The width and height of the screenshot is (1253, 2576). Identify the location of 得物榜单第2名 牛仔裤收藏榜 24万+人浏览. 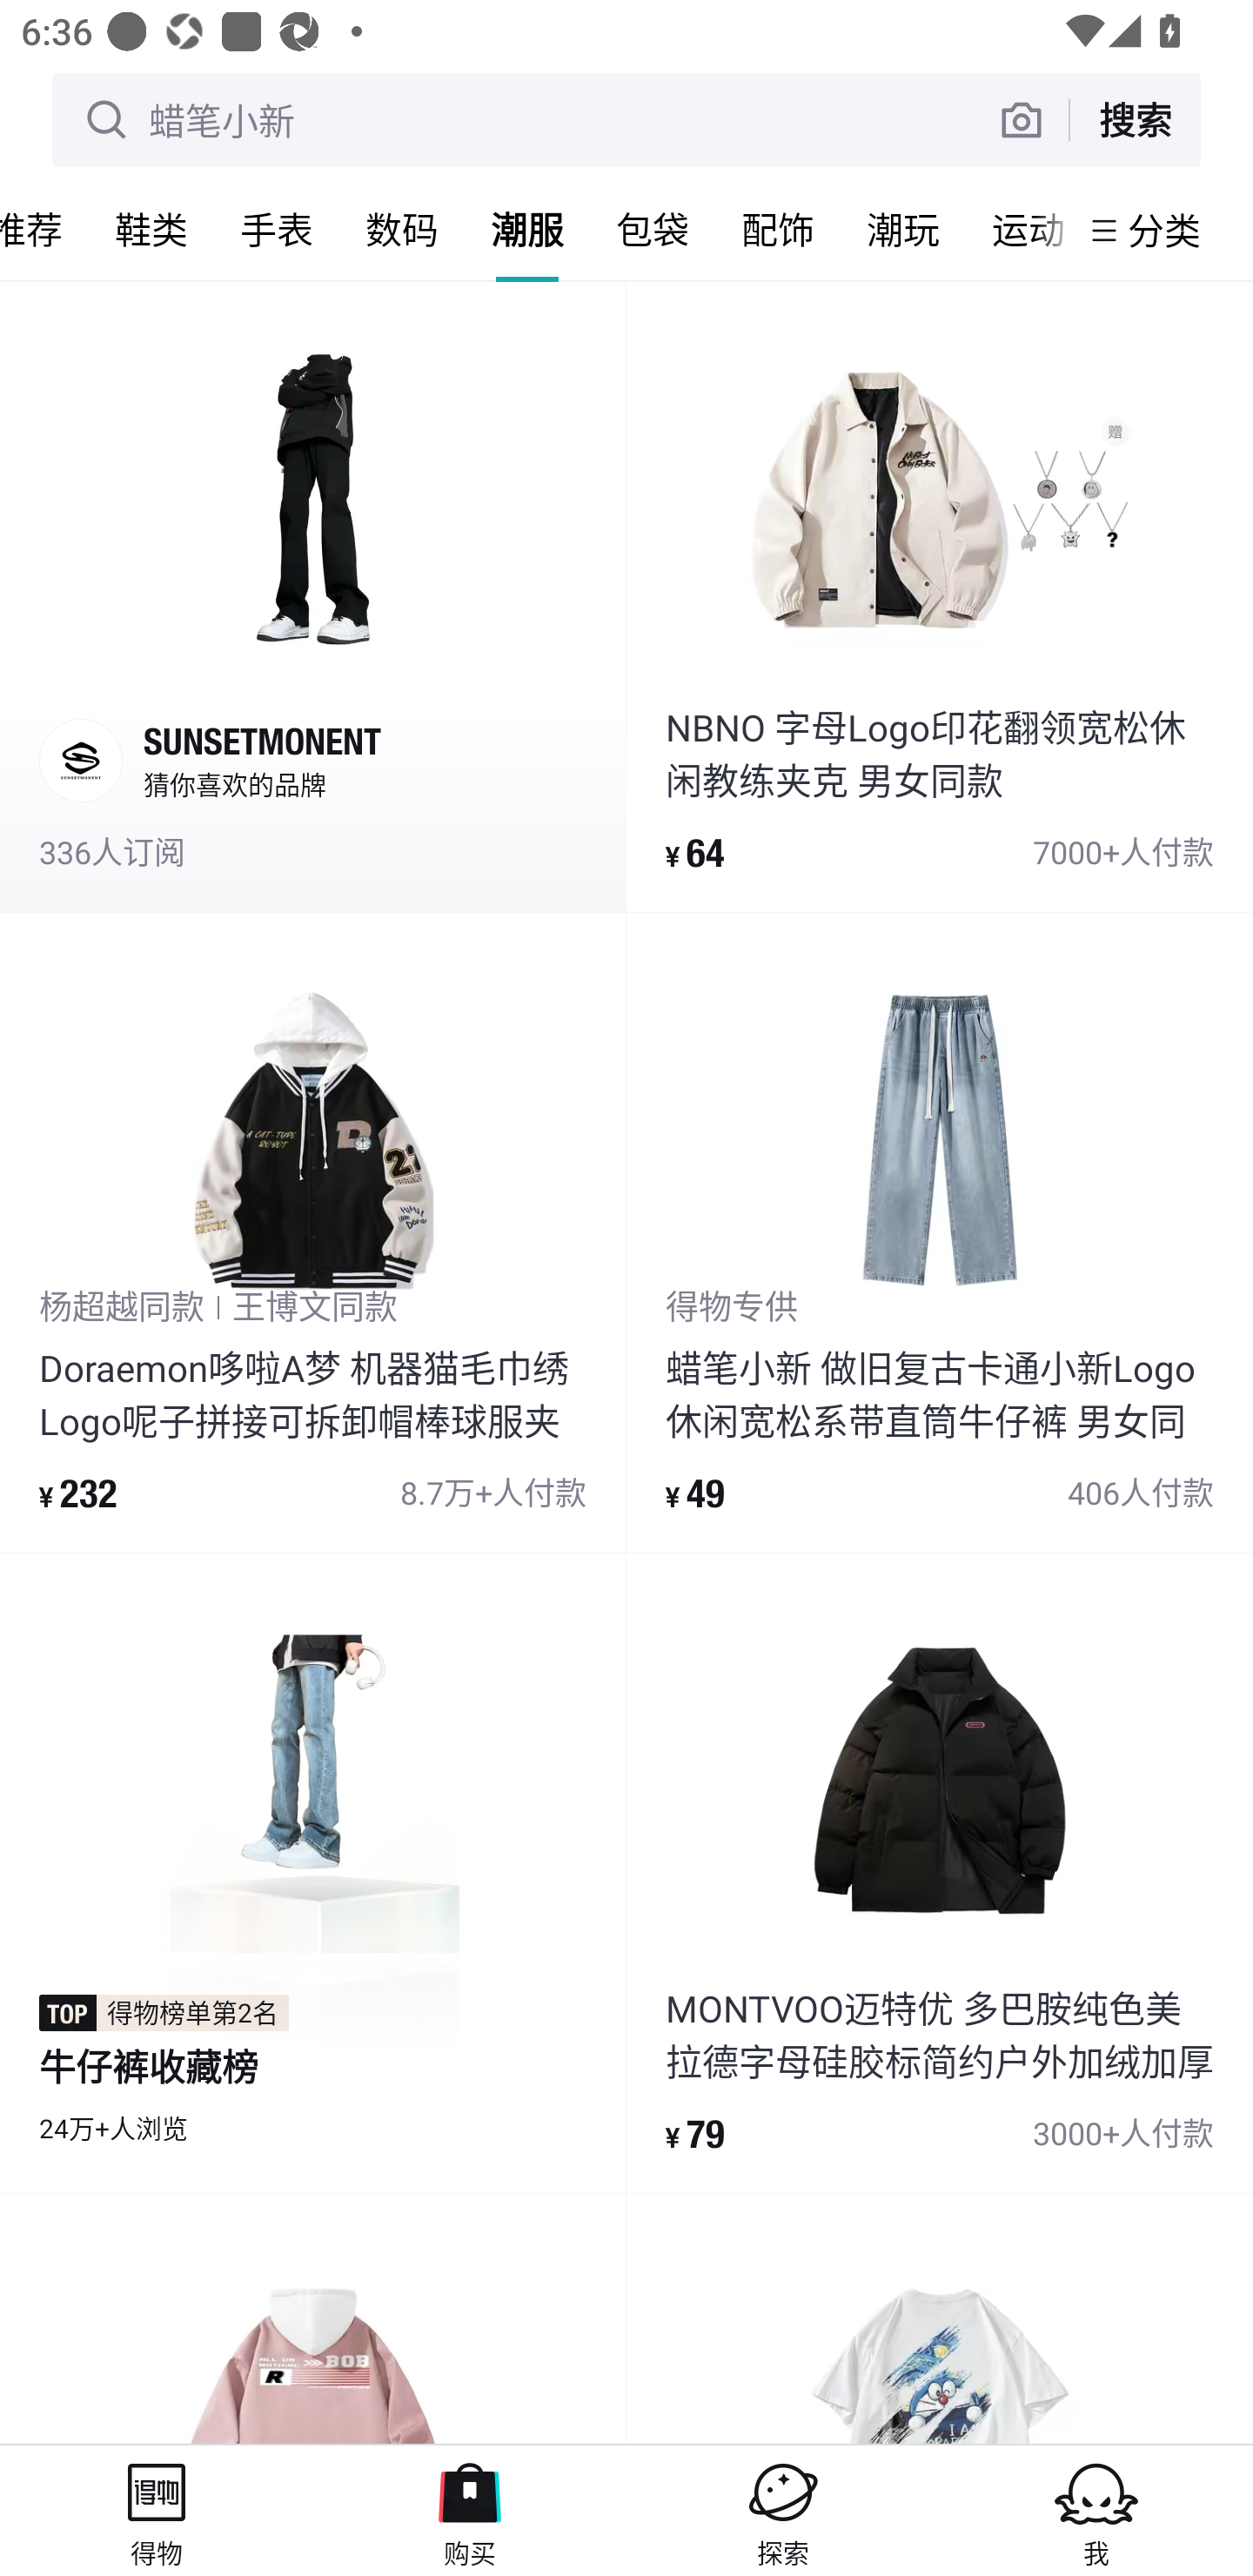
(312, 1872).